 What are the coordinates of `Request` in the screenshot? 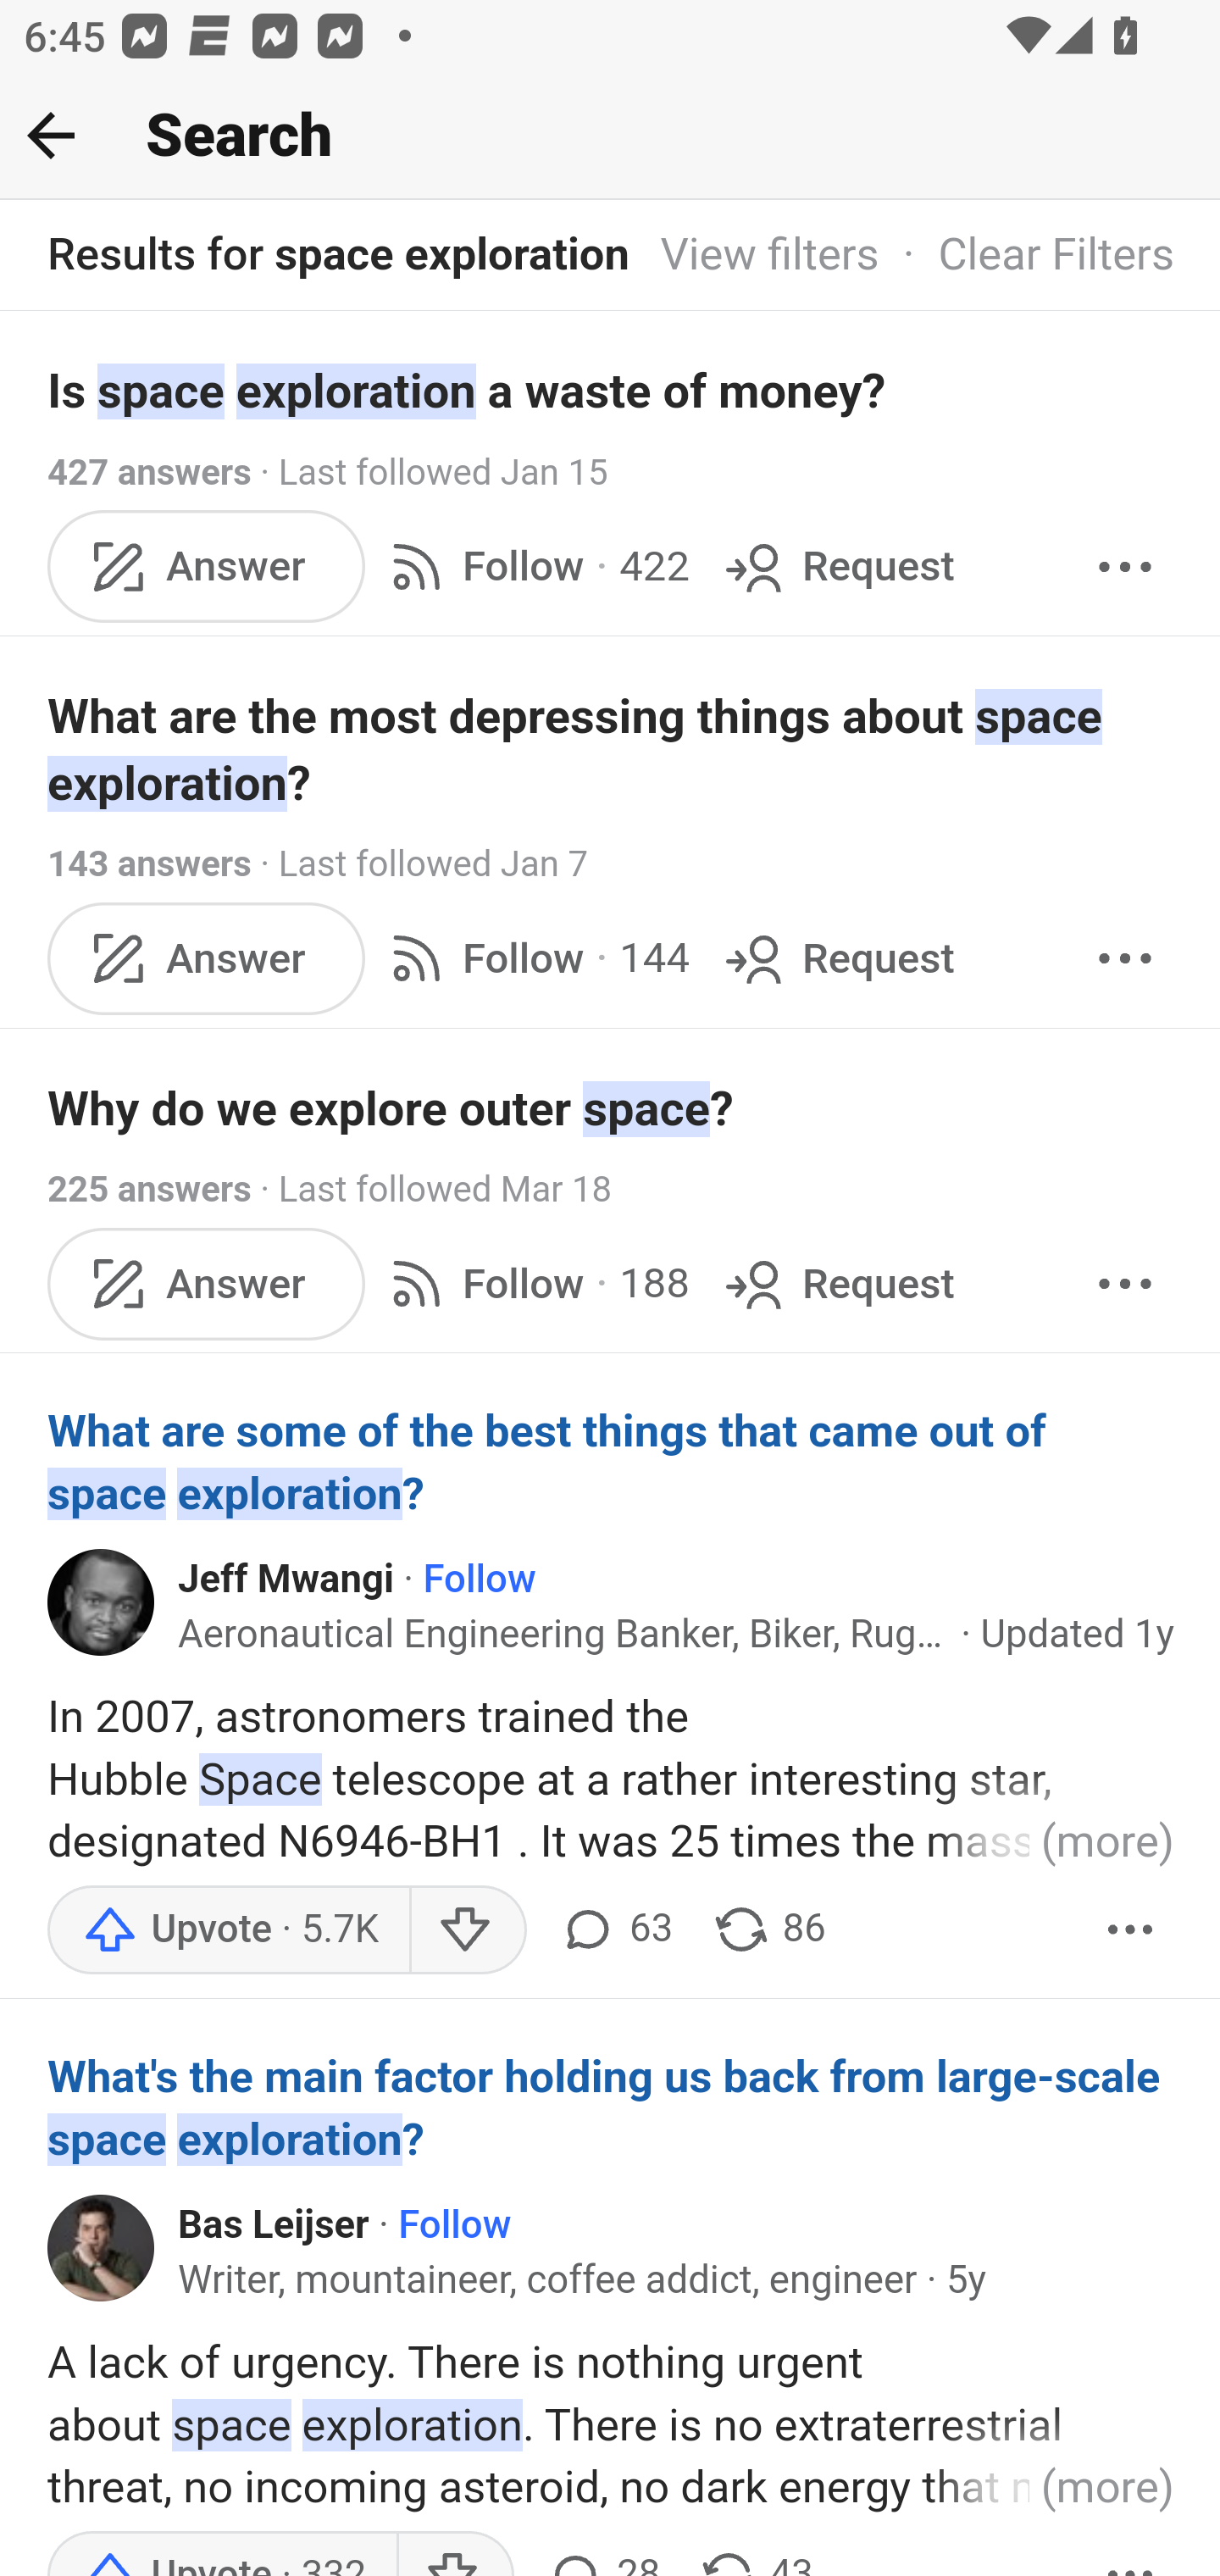 It's located at (837, 1284).